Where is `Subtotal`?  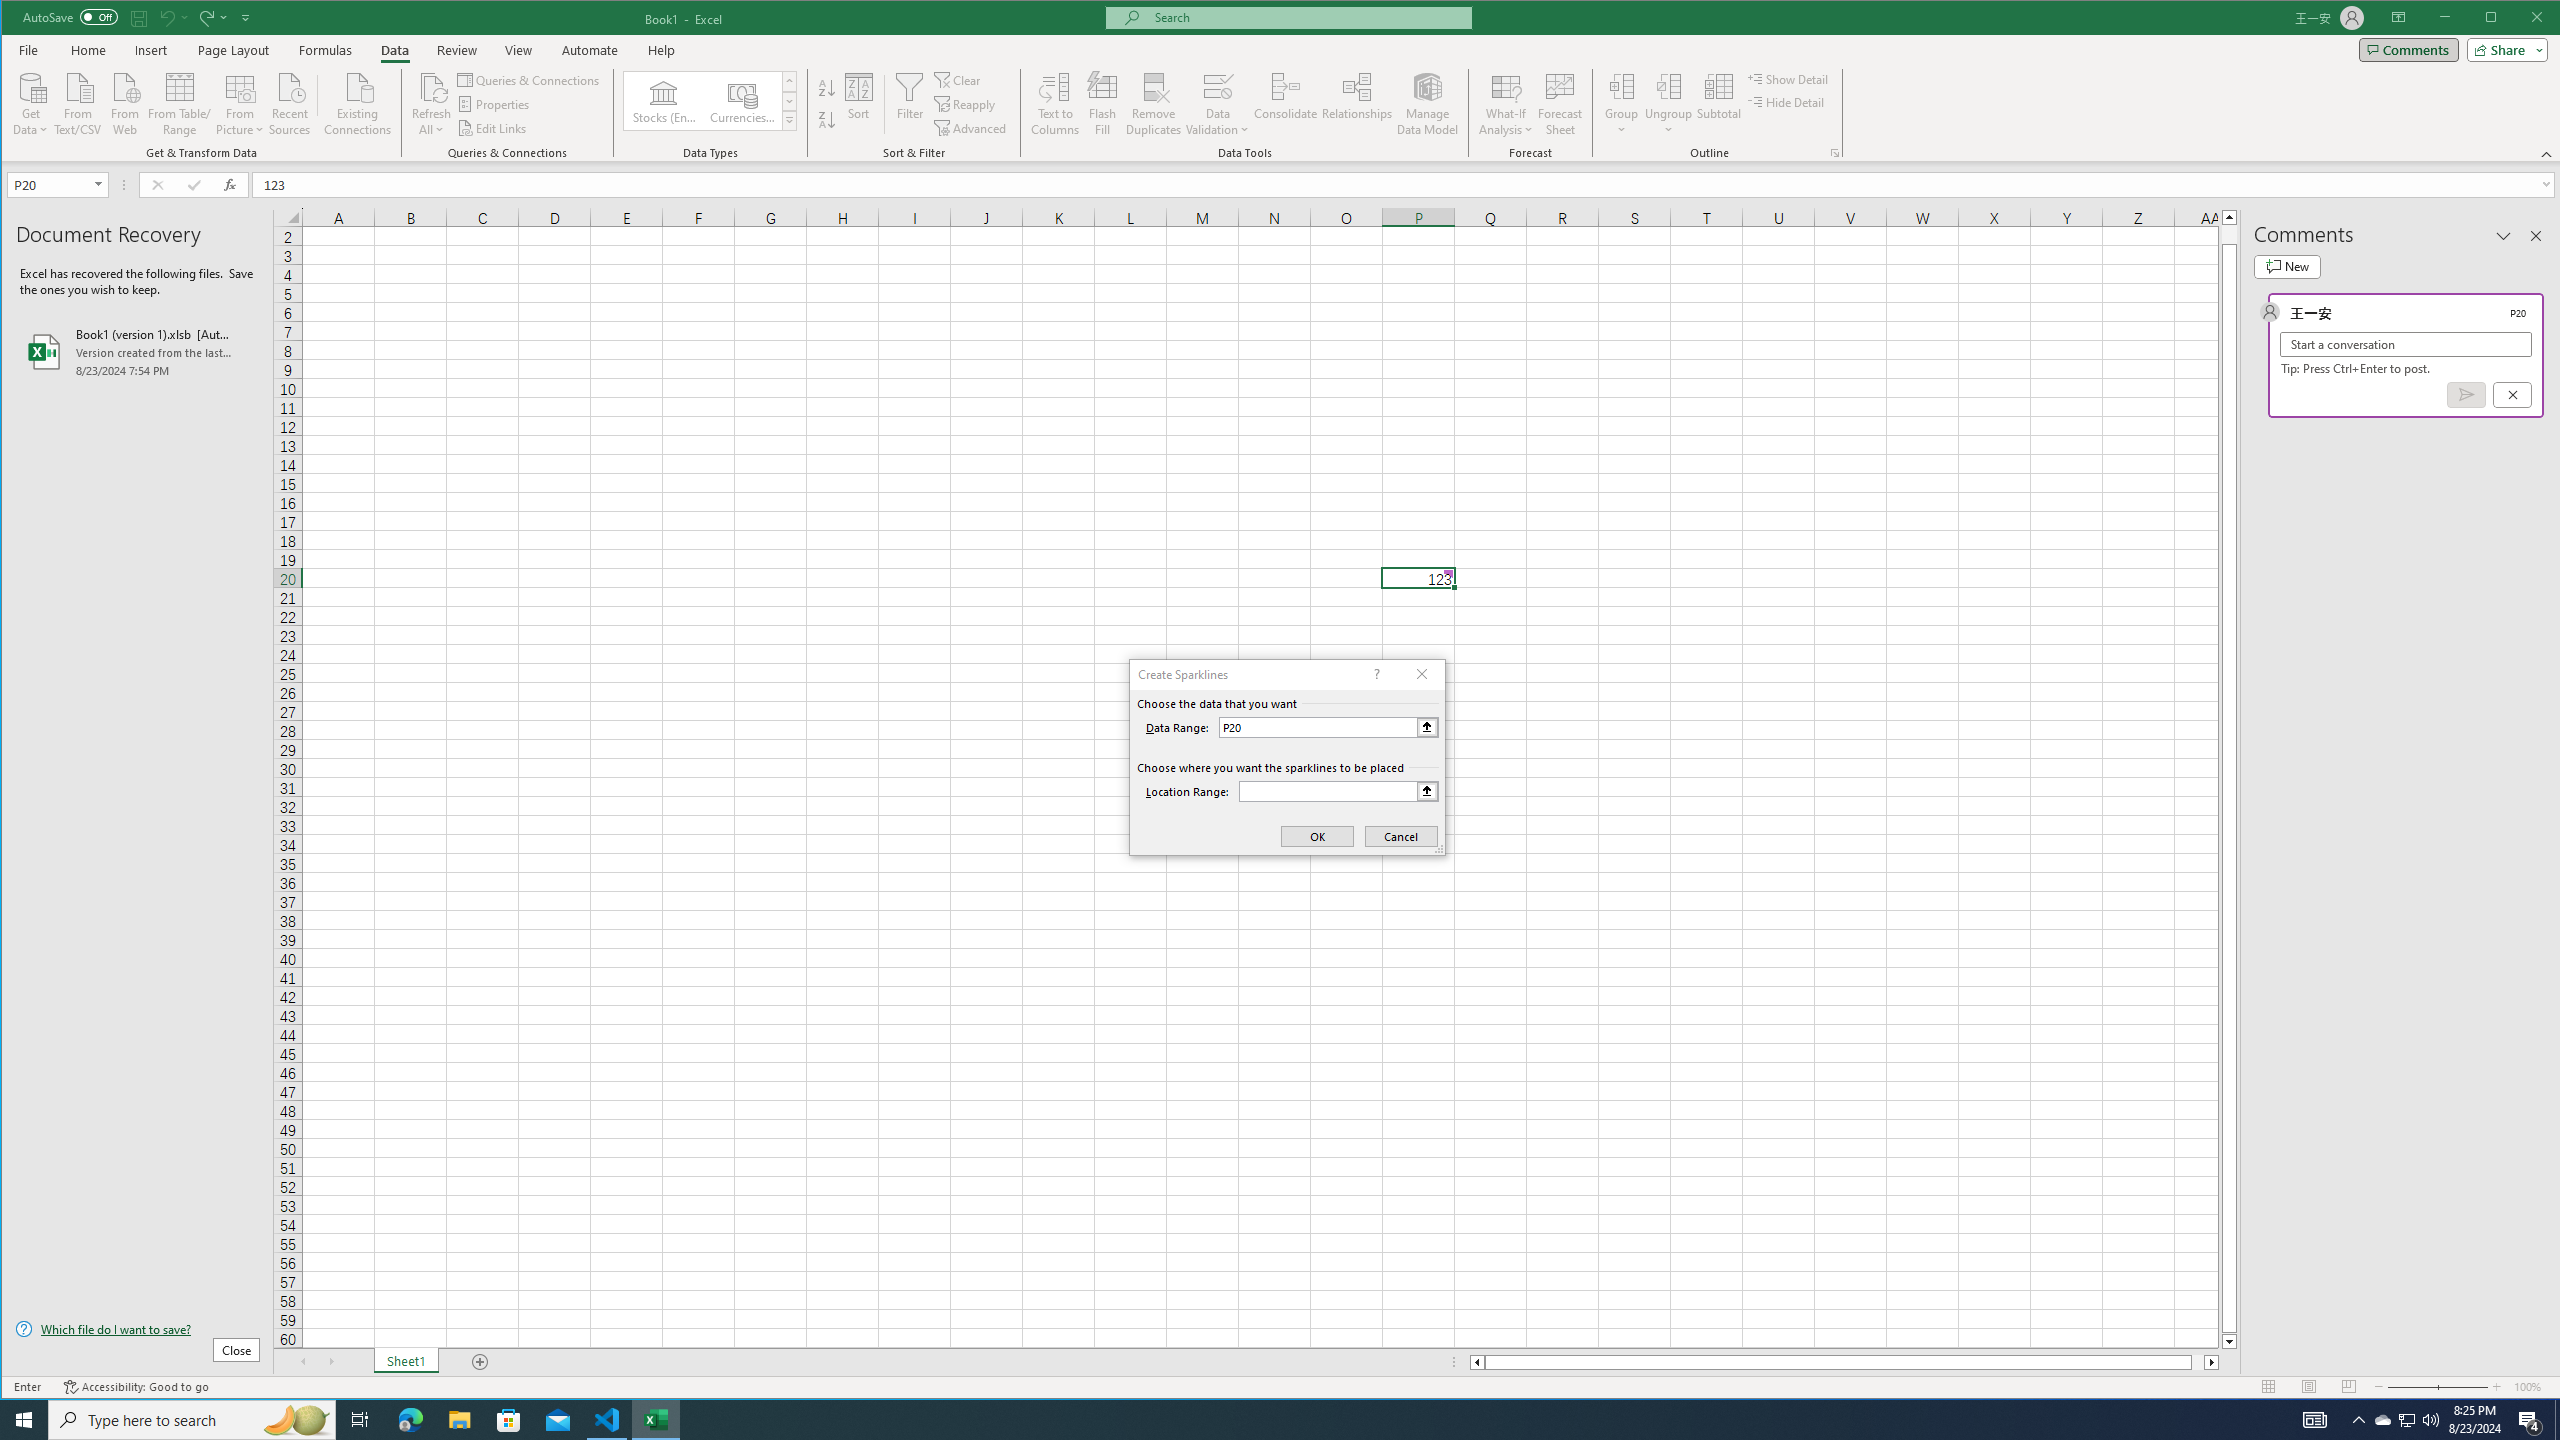 Subtotal is located at coordinates (1718, 104).